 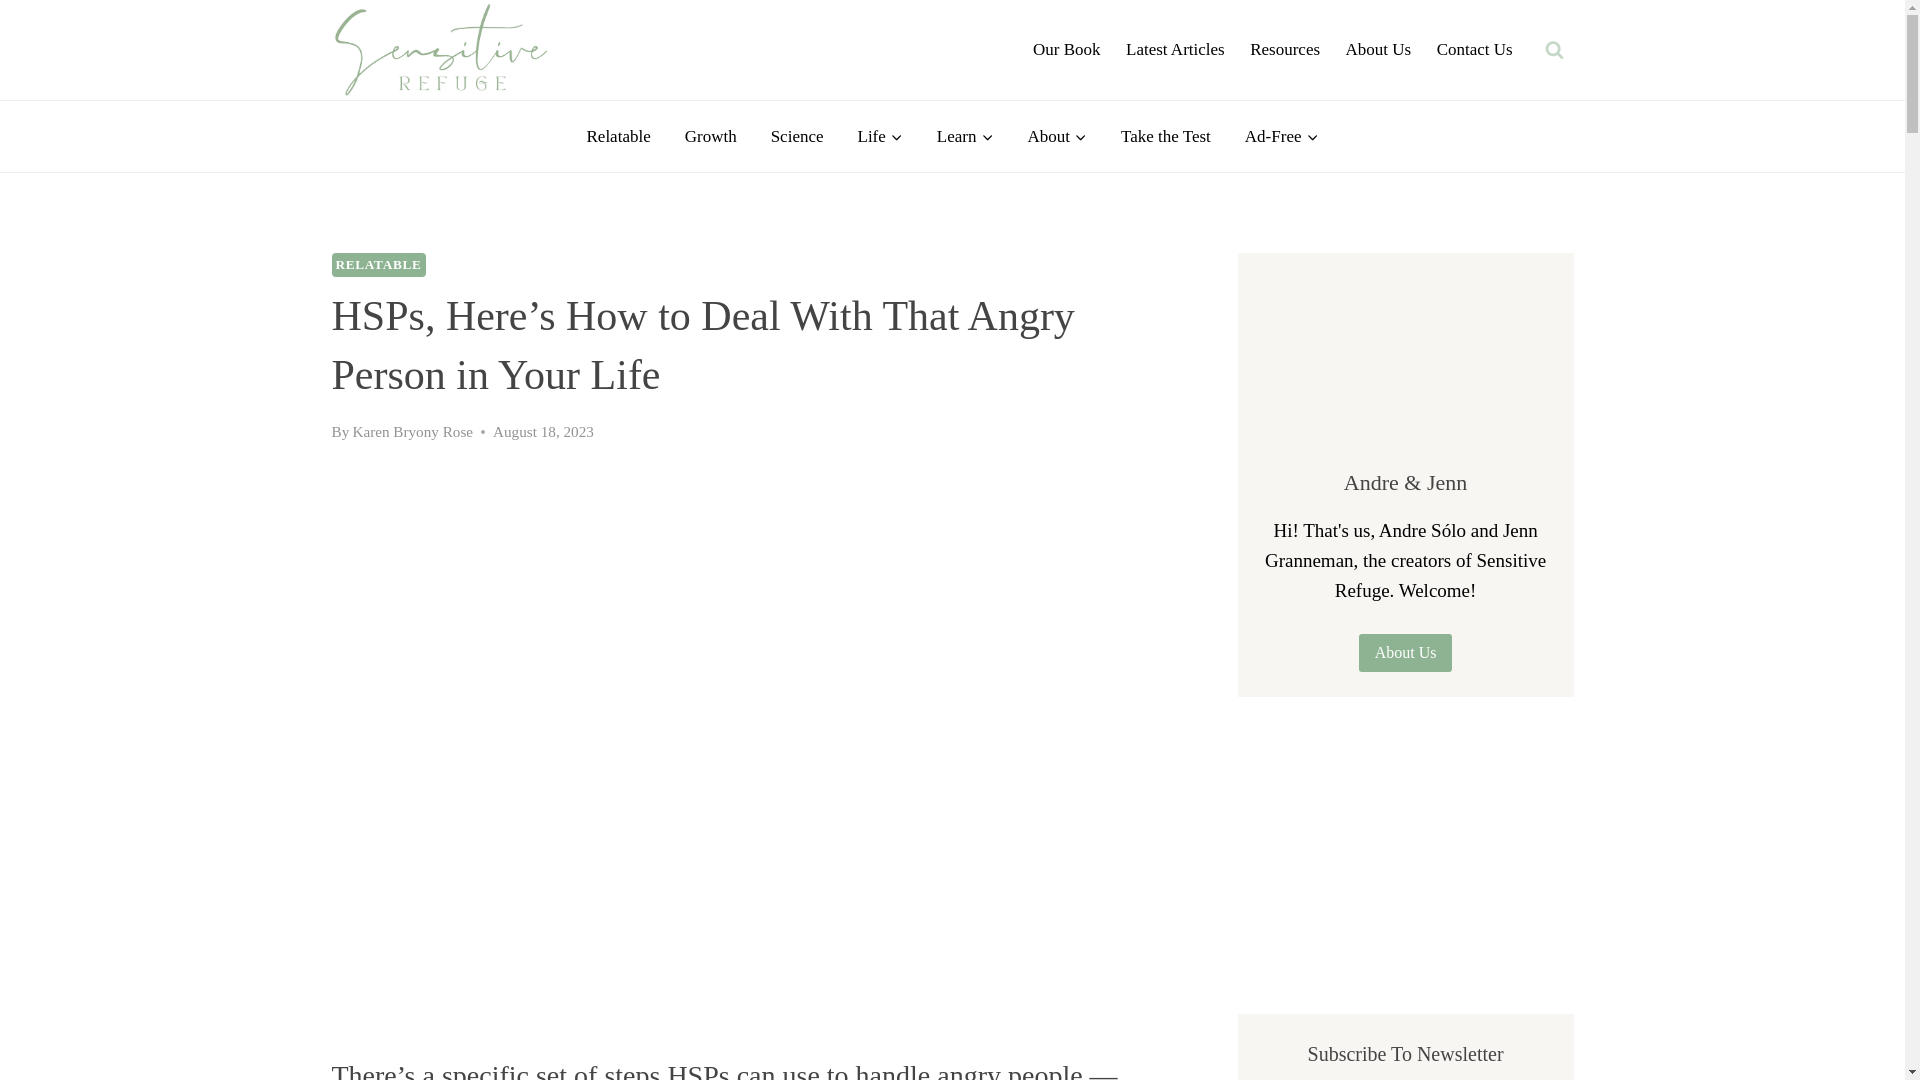 I want to click on Our Book, so click(x=1066, y=50).